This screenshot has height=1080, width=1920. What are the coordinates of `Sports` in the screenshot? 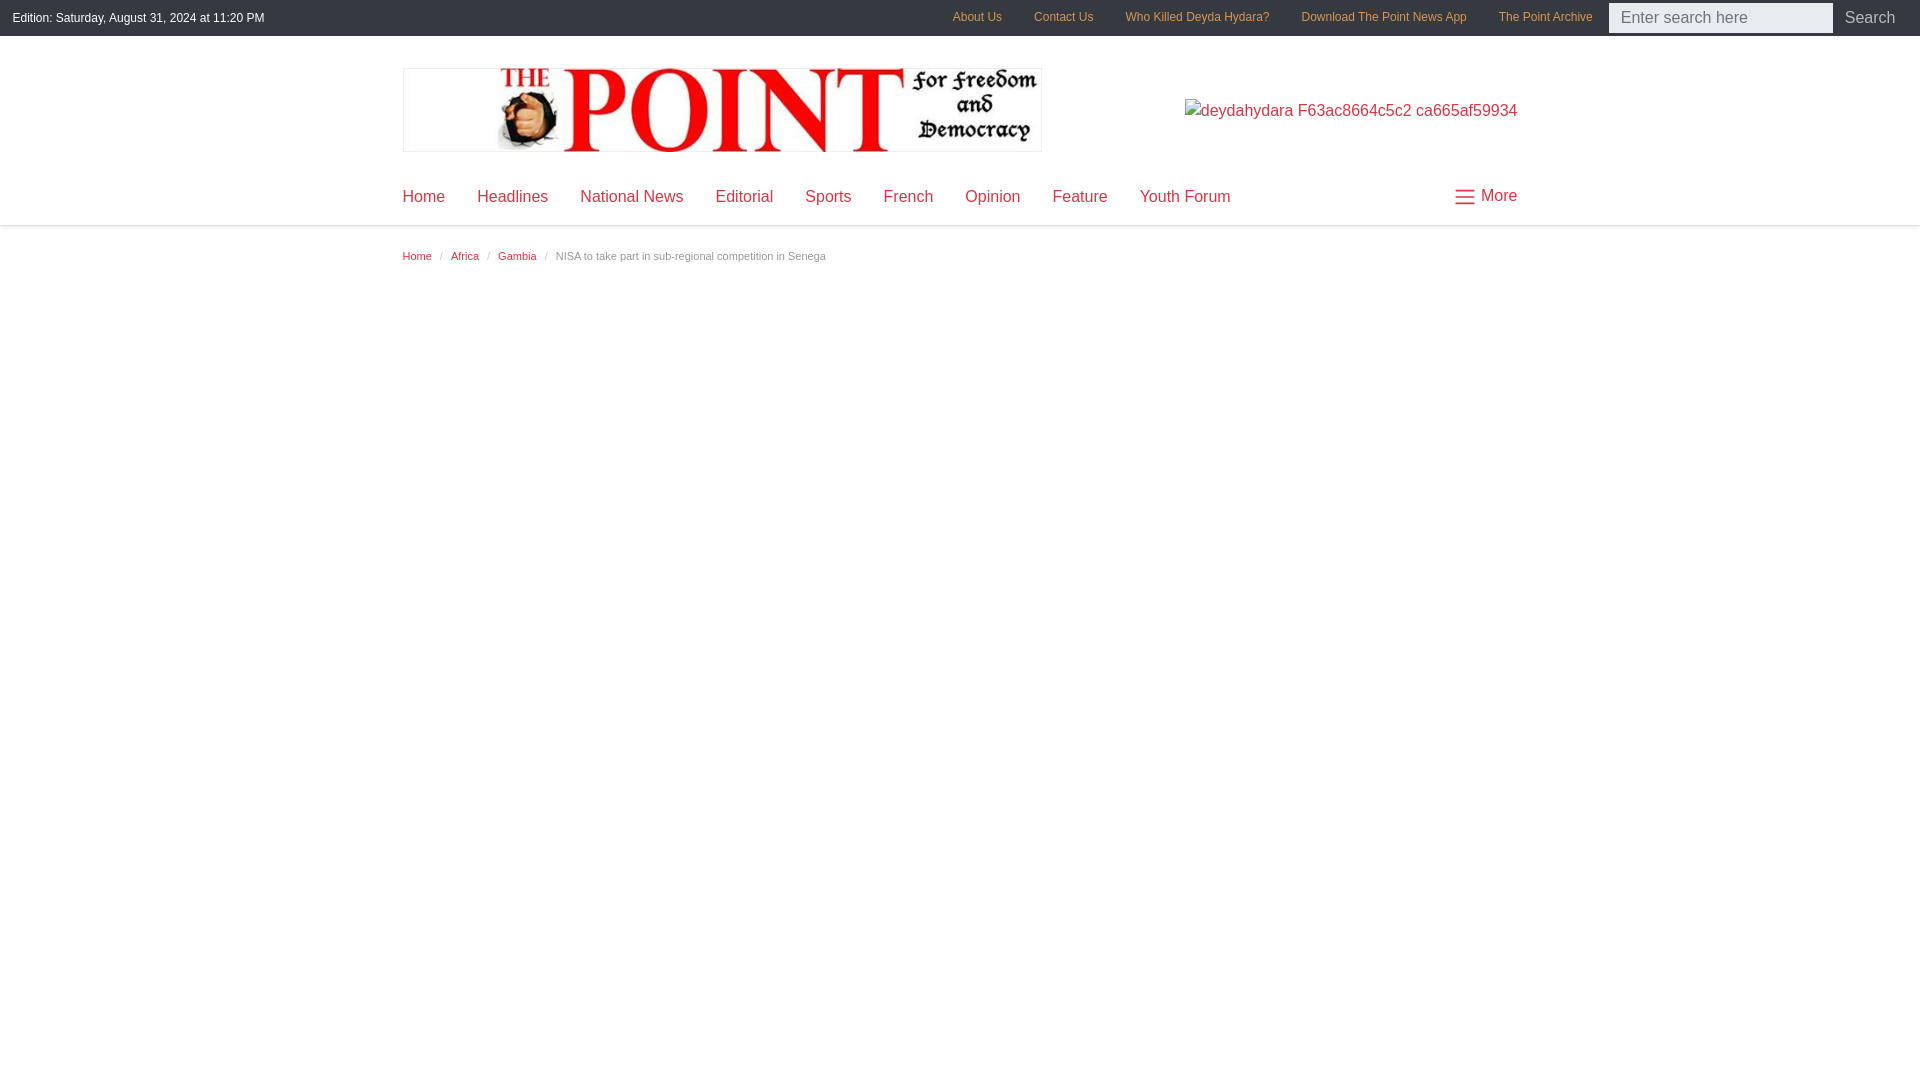 It's located at (828, 197).